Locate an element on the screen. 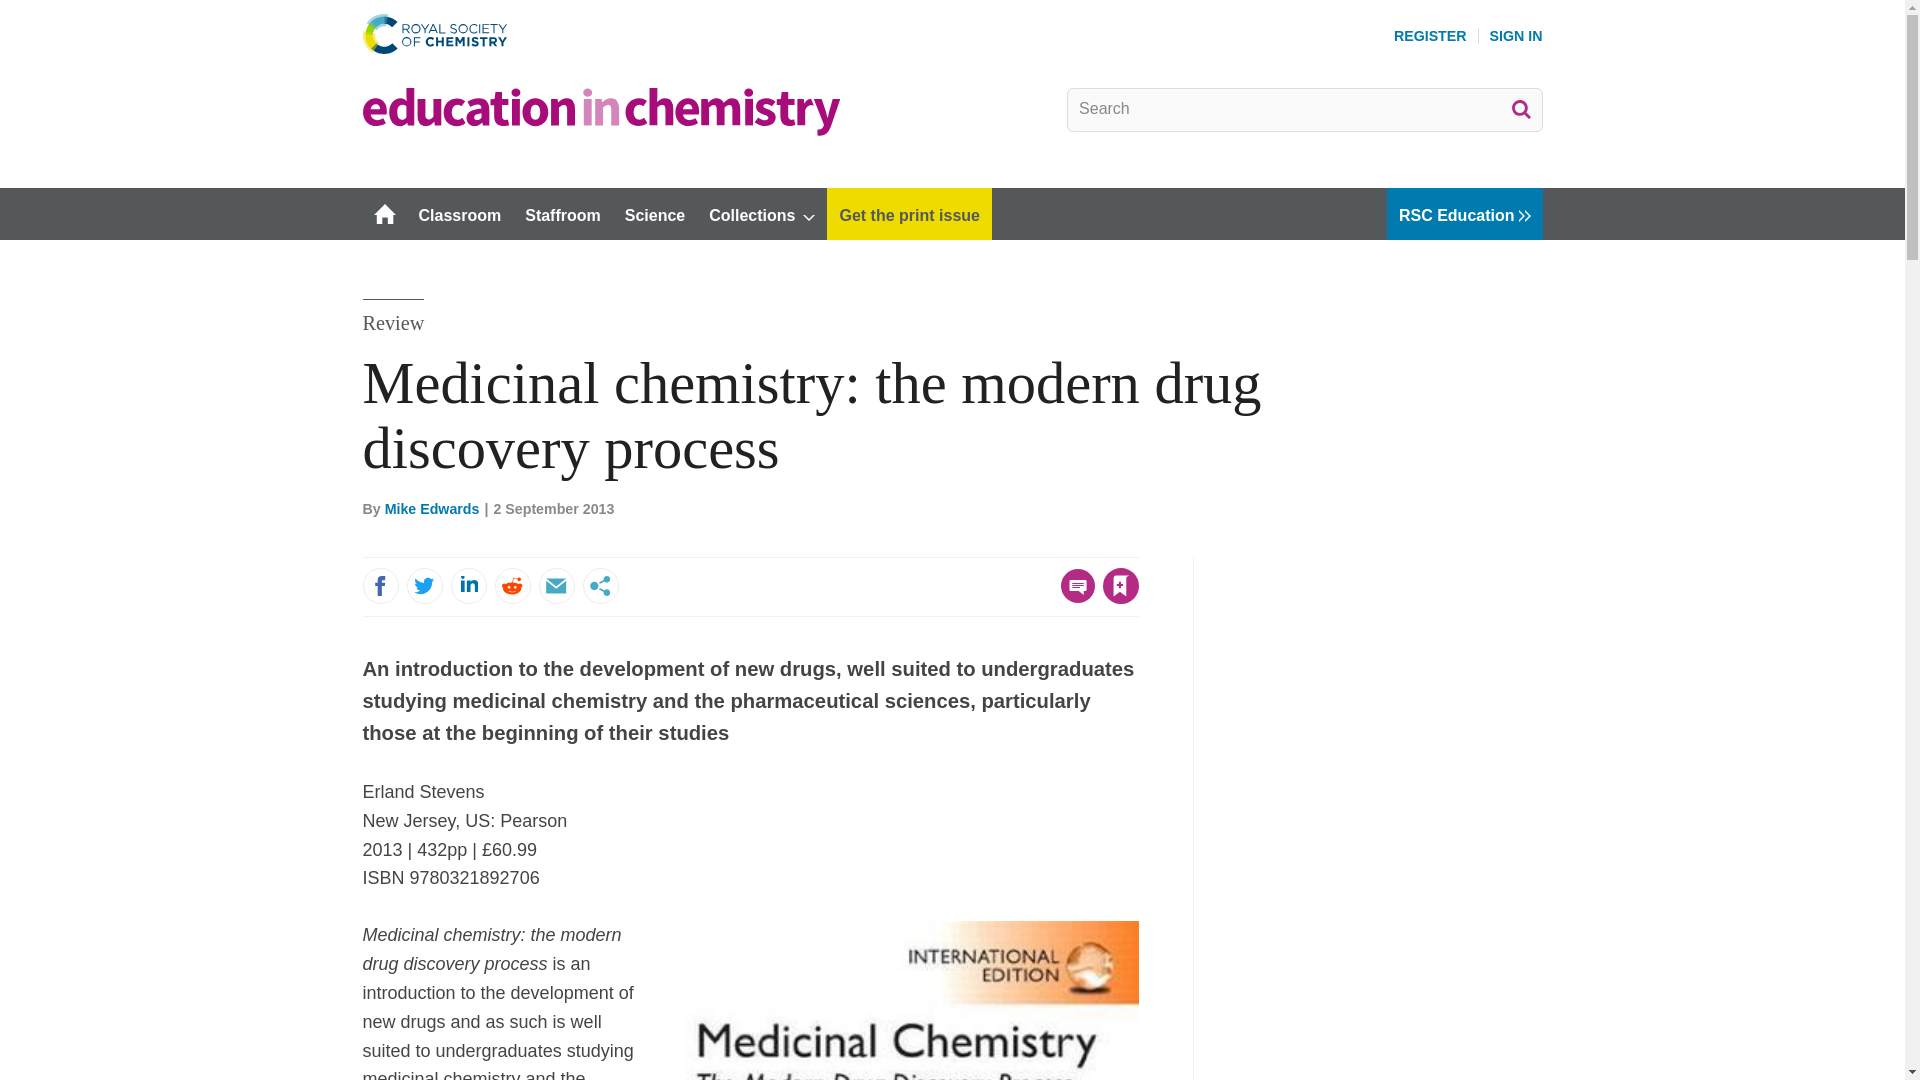 This screenshot has width=1920, height=1080. No comments is located at coordinates (1072, 598).